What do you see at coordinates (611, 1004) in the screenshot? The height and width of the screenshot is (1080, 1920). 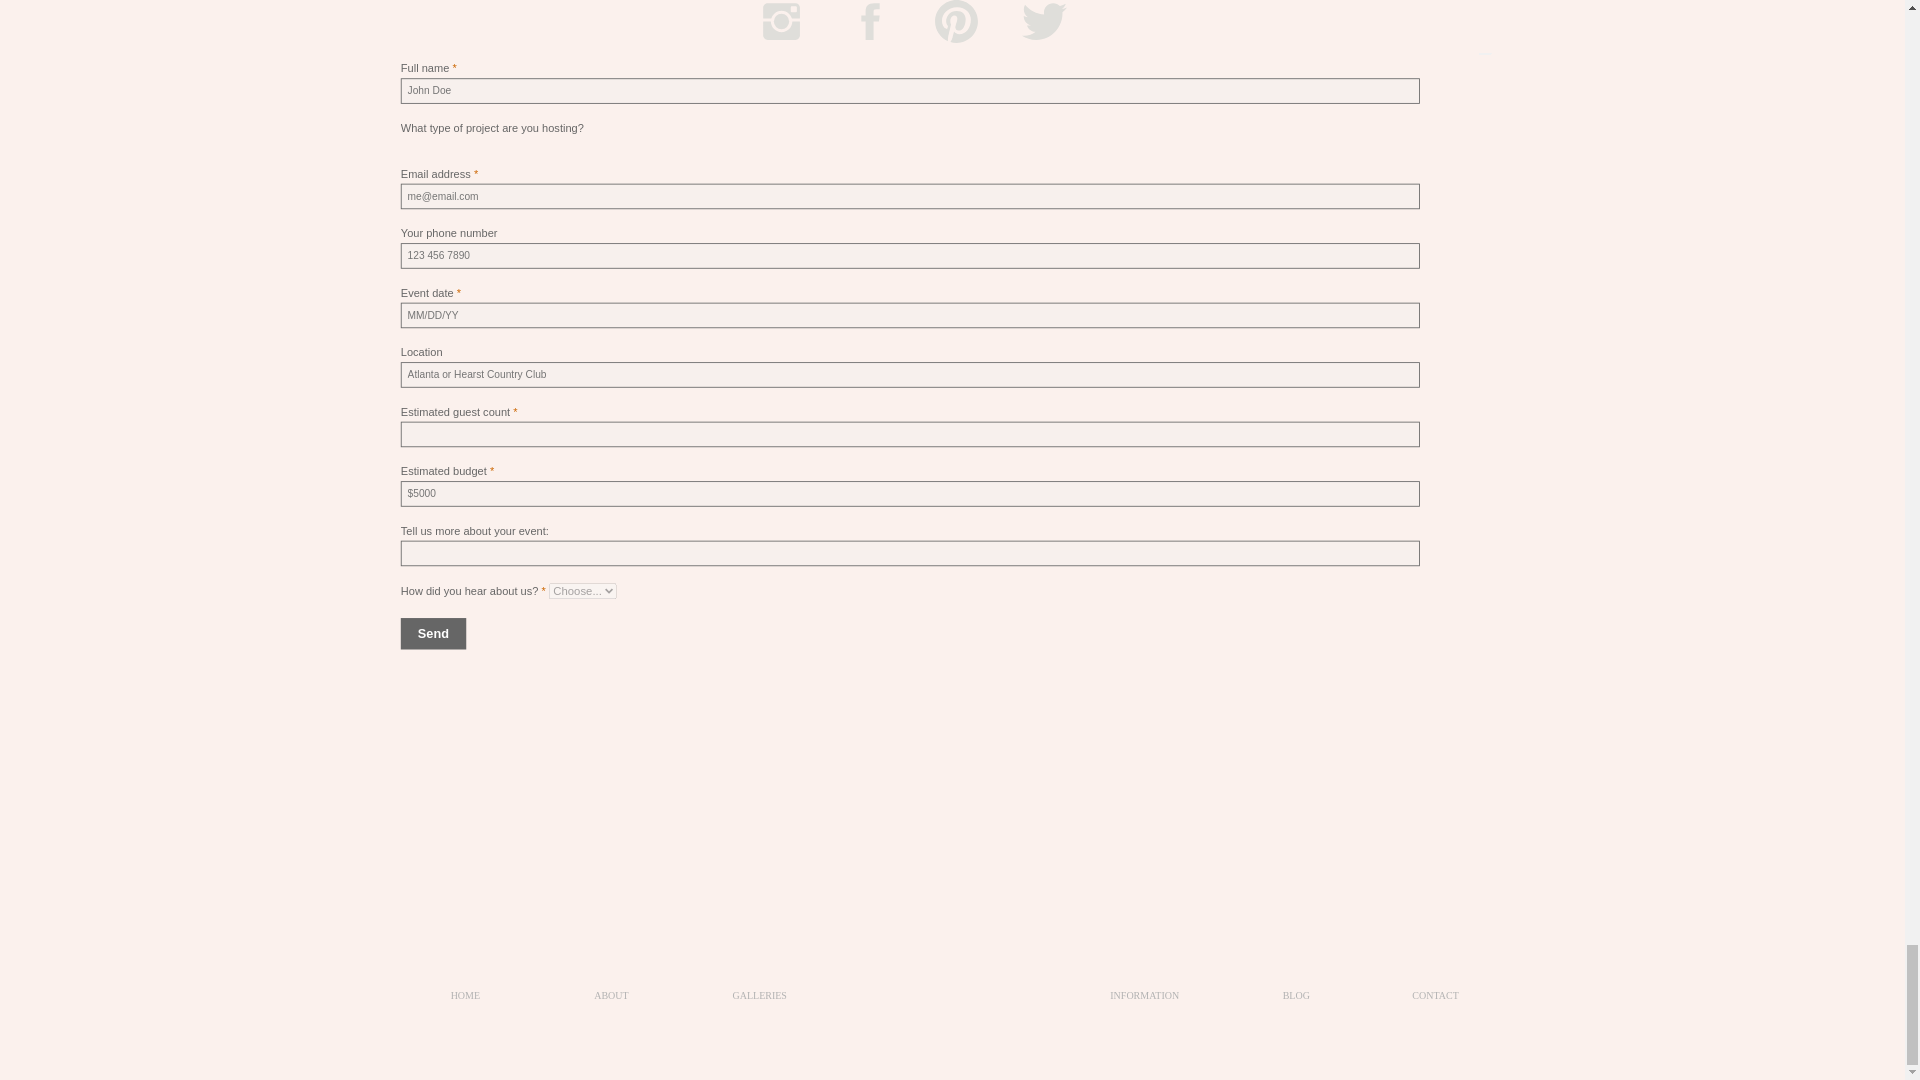 I see `ABOUT` at bounding box center [611, 1004].